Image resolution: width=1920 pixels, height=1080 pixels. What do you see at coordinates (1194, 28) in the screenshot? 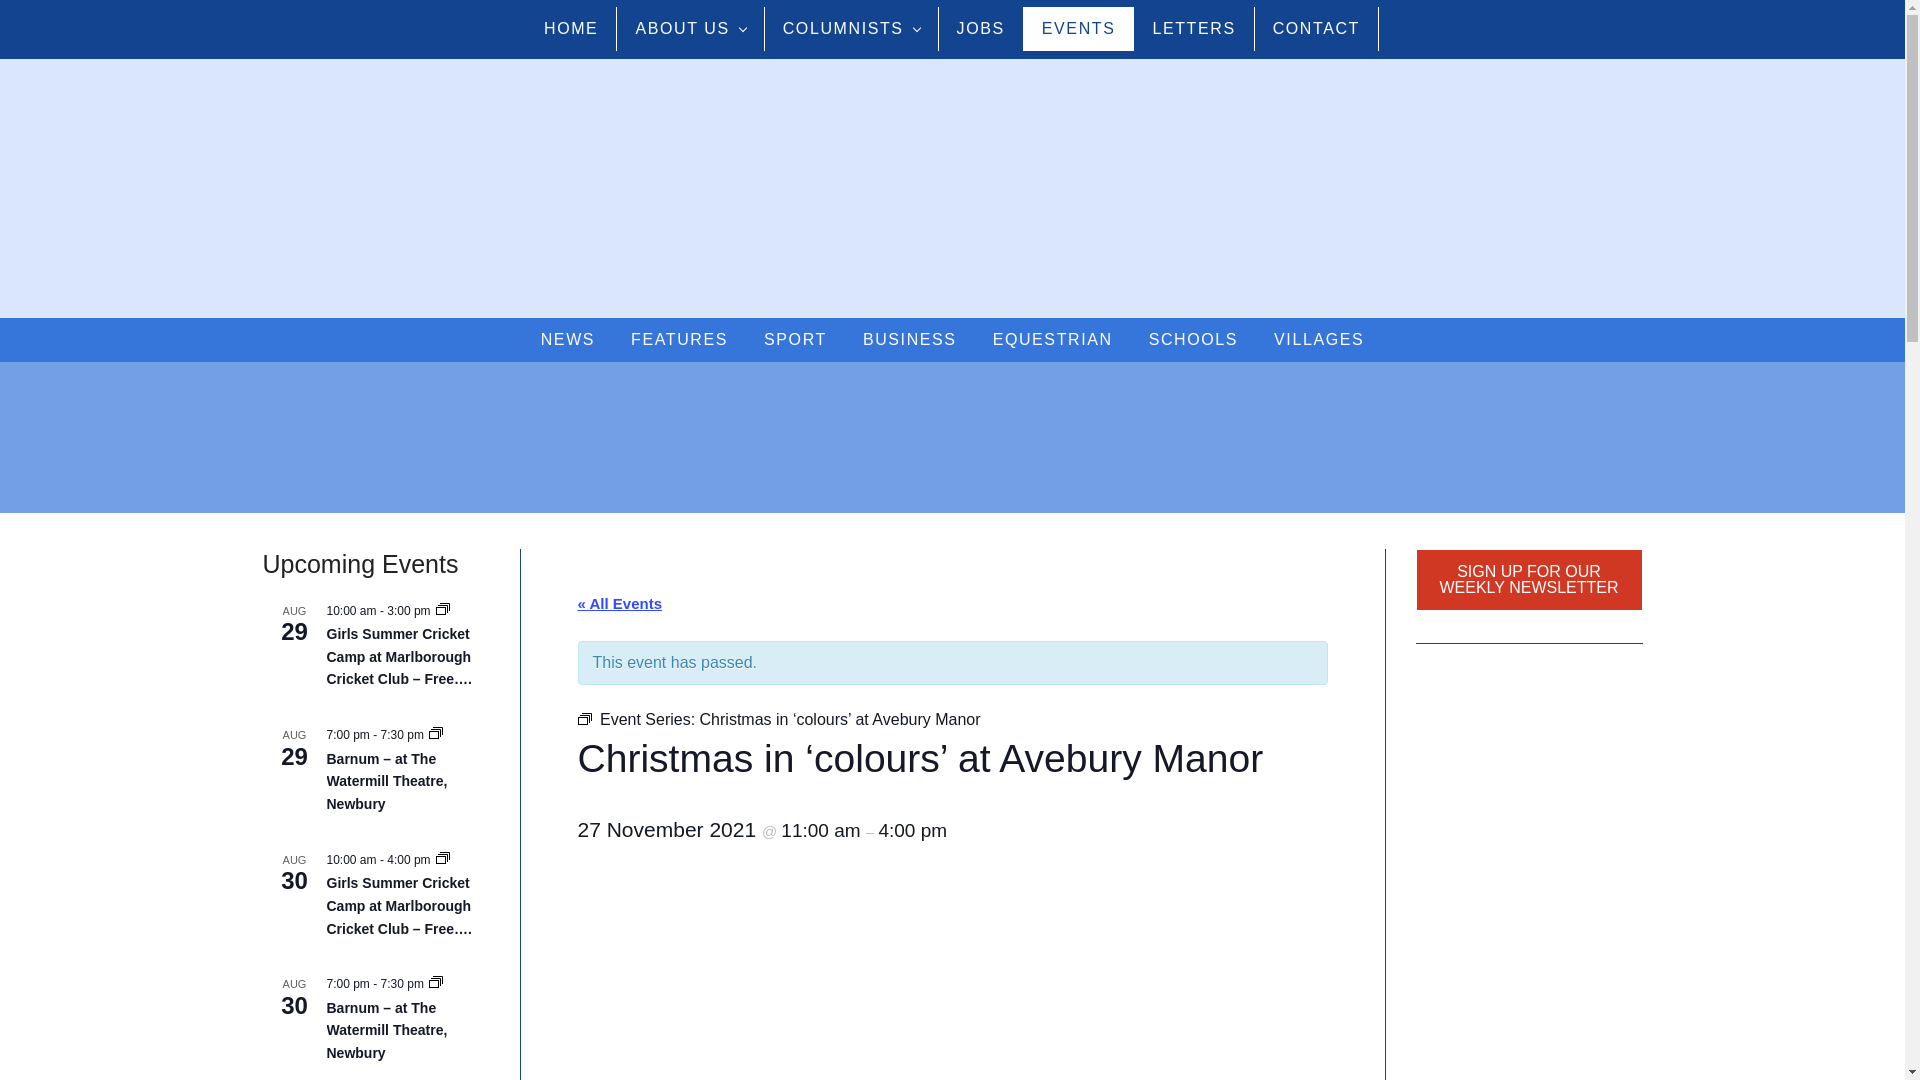
I see `LETTERS` at bounding box center [1194, 28].